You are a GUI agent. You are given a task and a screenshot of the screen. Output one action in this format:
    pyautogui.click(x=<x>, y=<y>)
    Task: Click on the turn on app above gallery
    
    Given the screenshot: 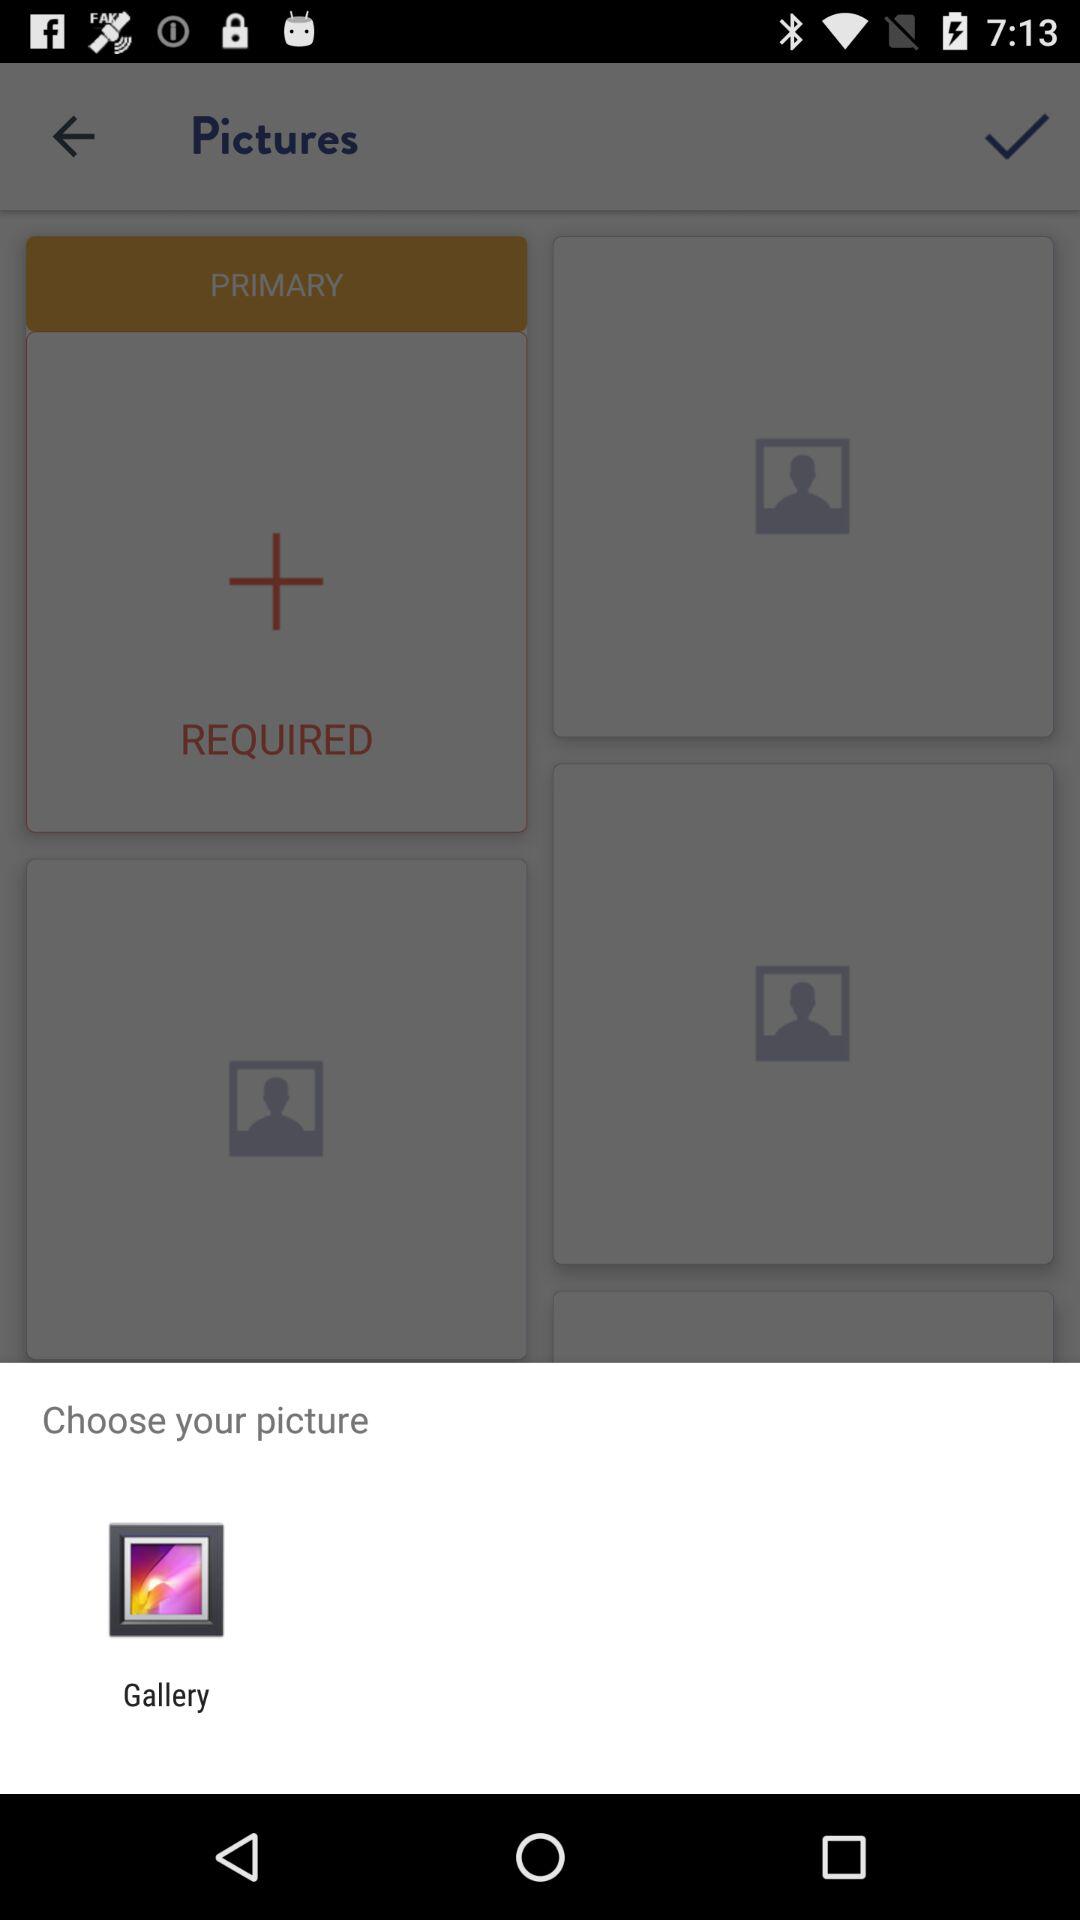 What is the action you would take?
    pyautogui.click(x=166, y=1580)
    